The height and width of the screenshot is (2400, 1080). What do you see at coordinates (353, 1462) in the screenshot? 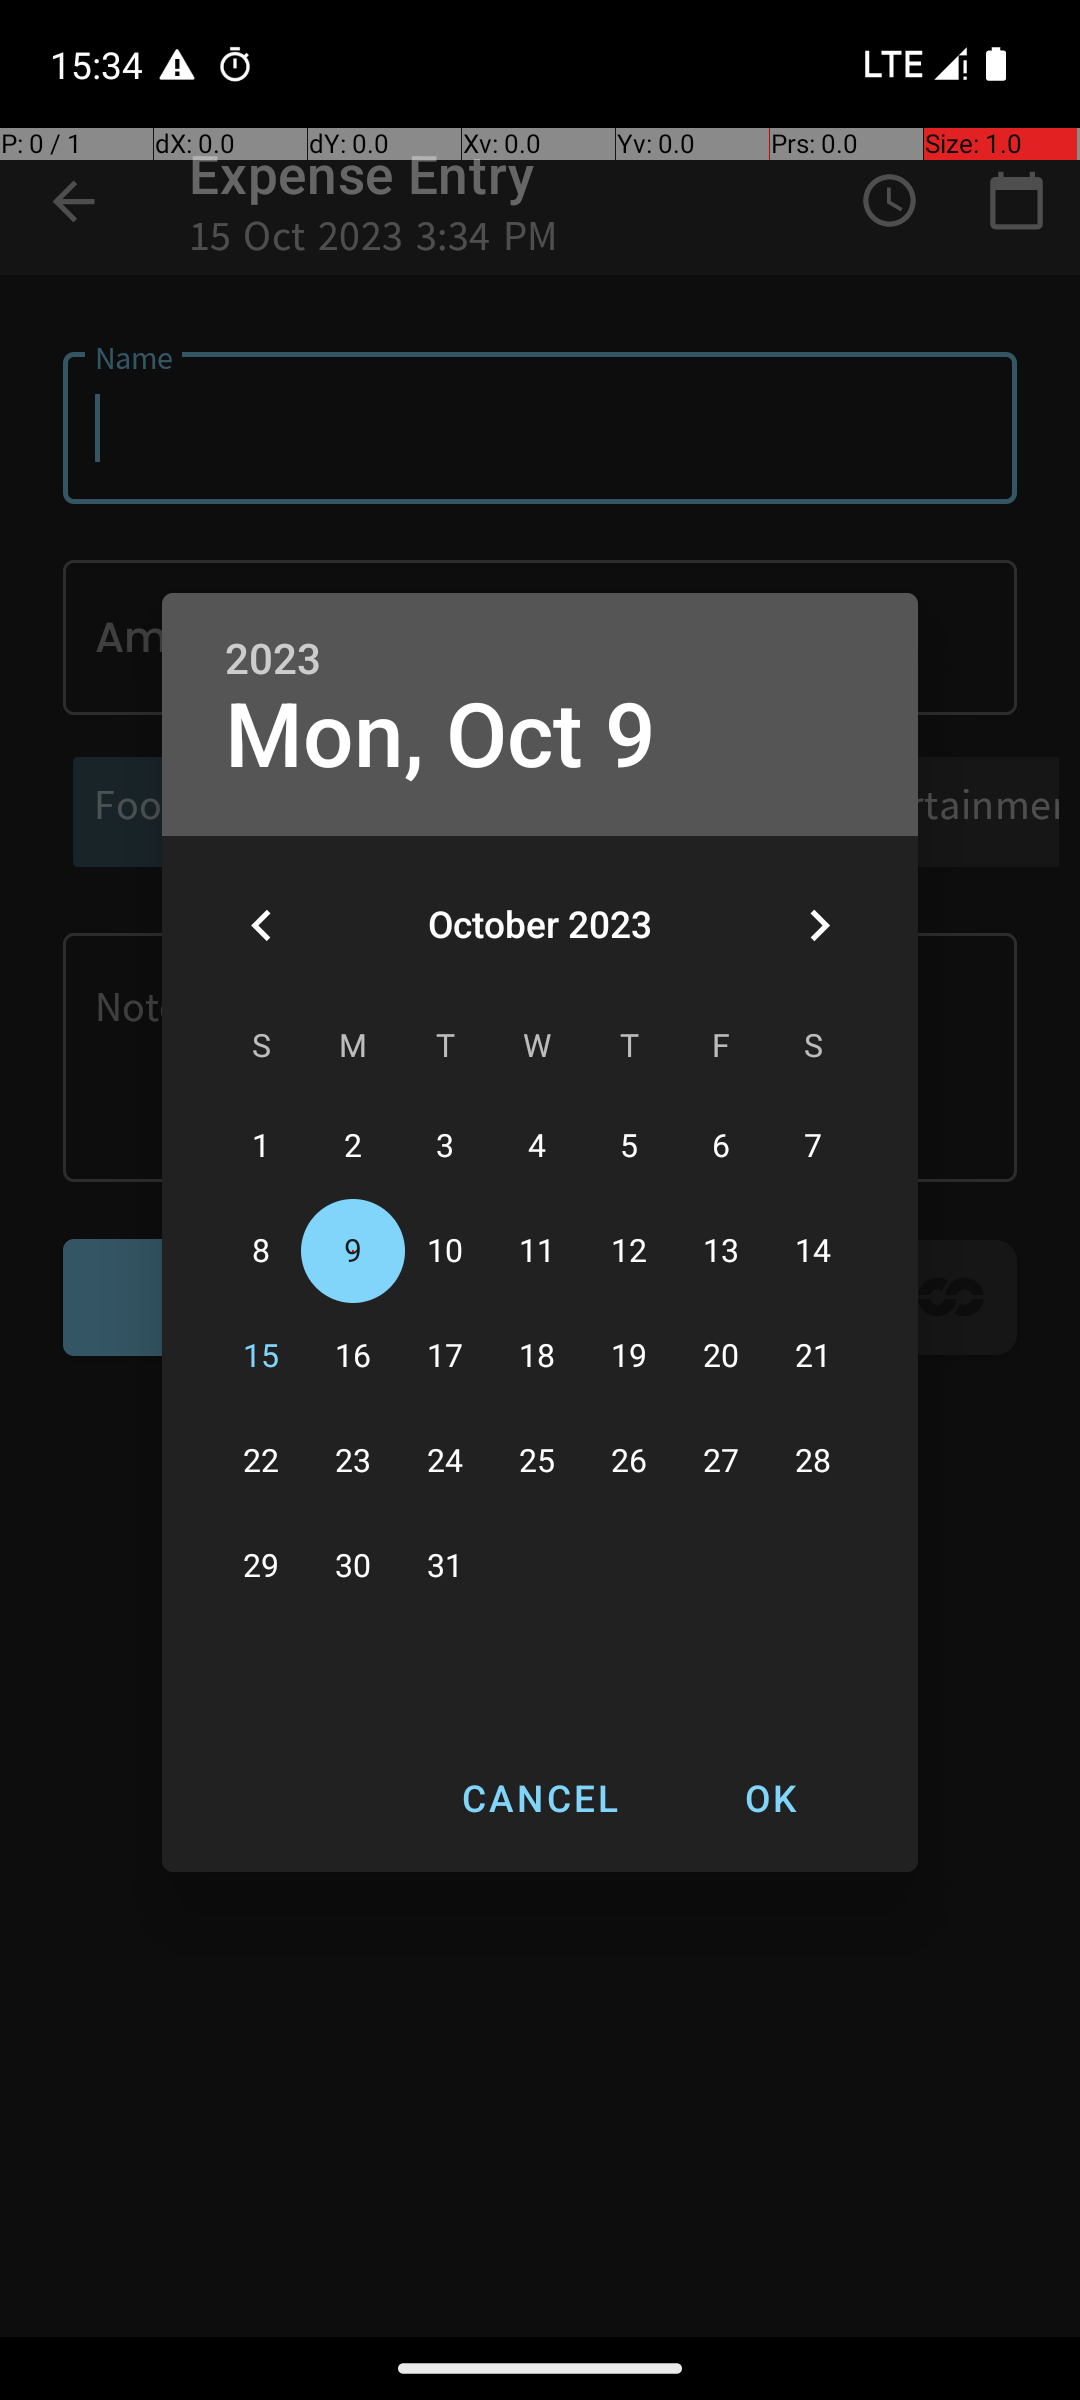
I see `23` at bounding box center [353, 1462].